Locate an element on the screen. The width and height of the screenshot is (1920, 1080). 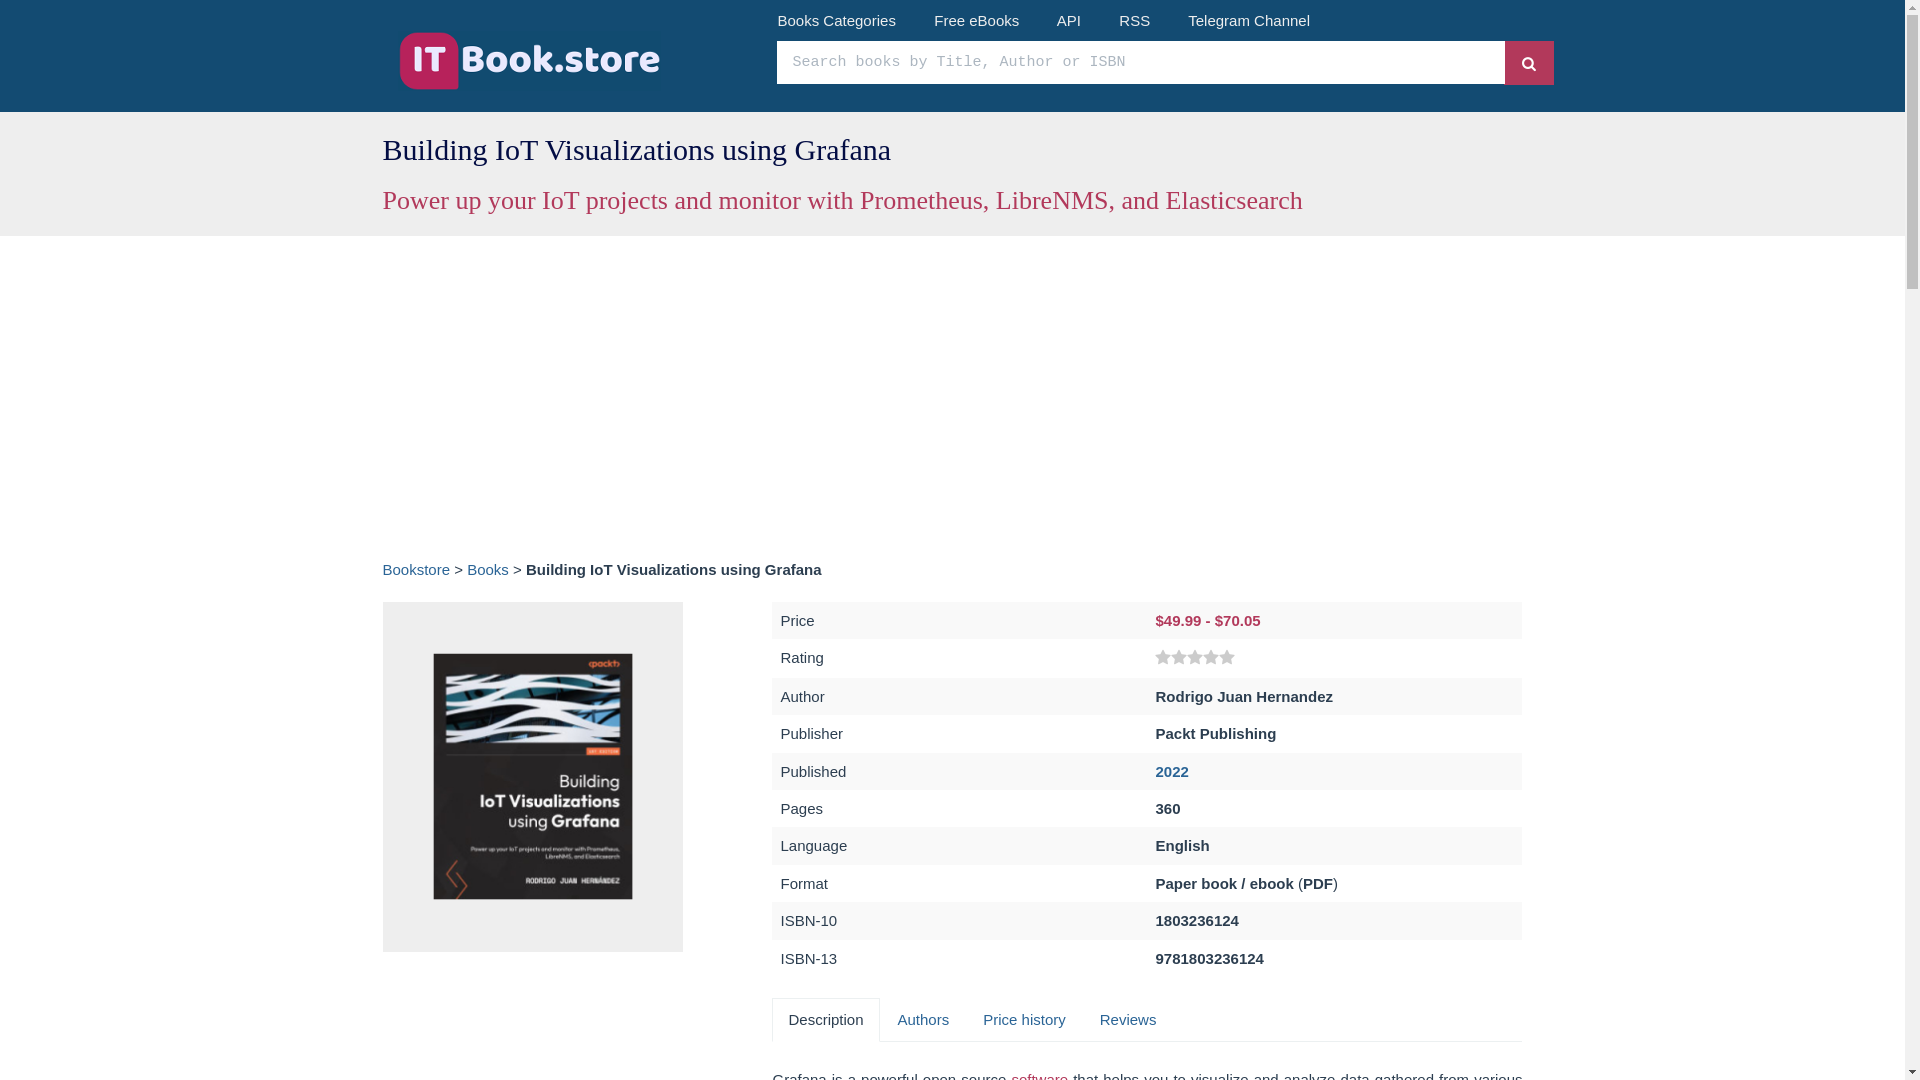
IT Bookstore is located at coordinates (572, 60).